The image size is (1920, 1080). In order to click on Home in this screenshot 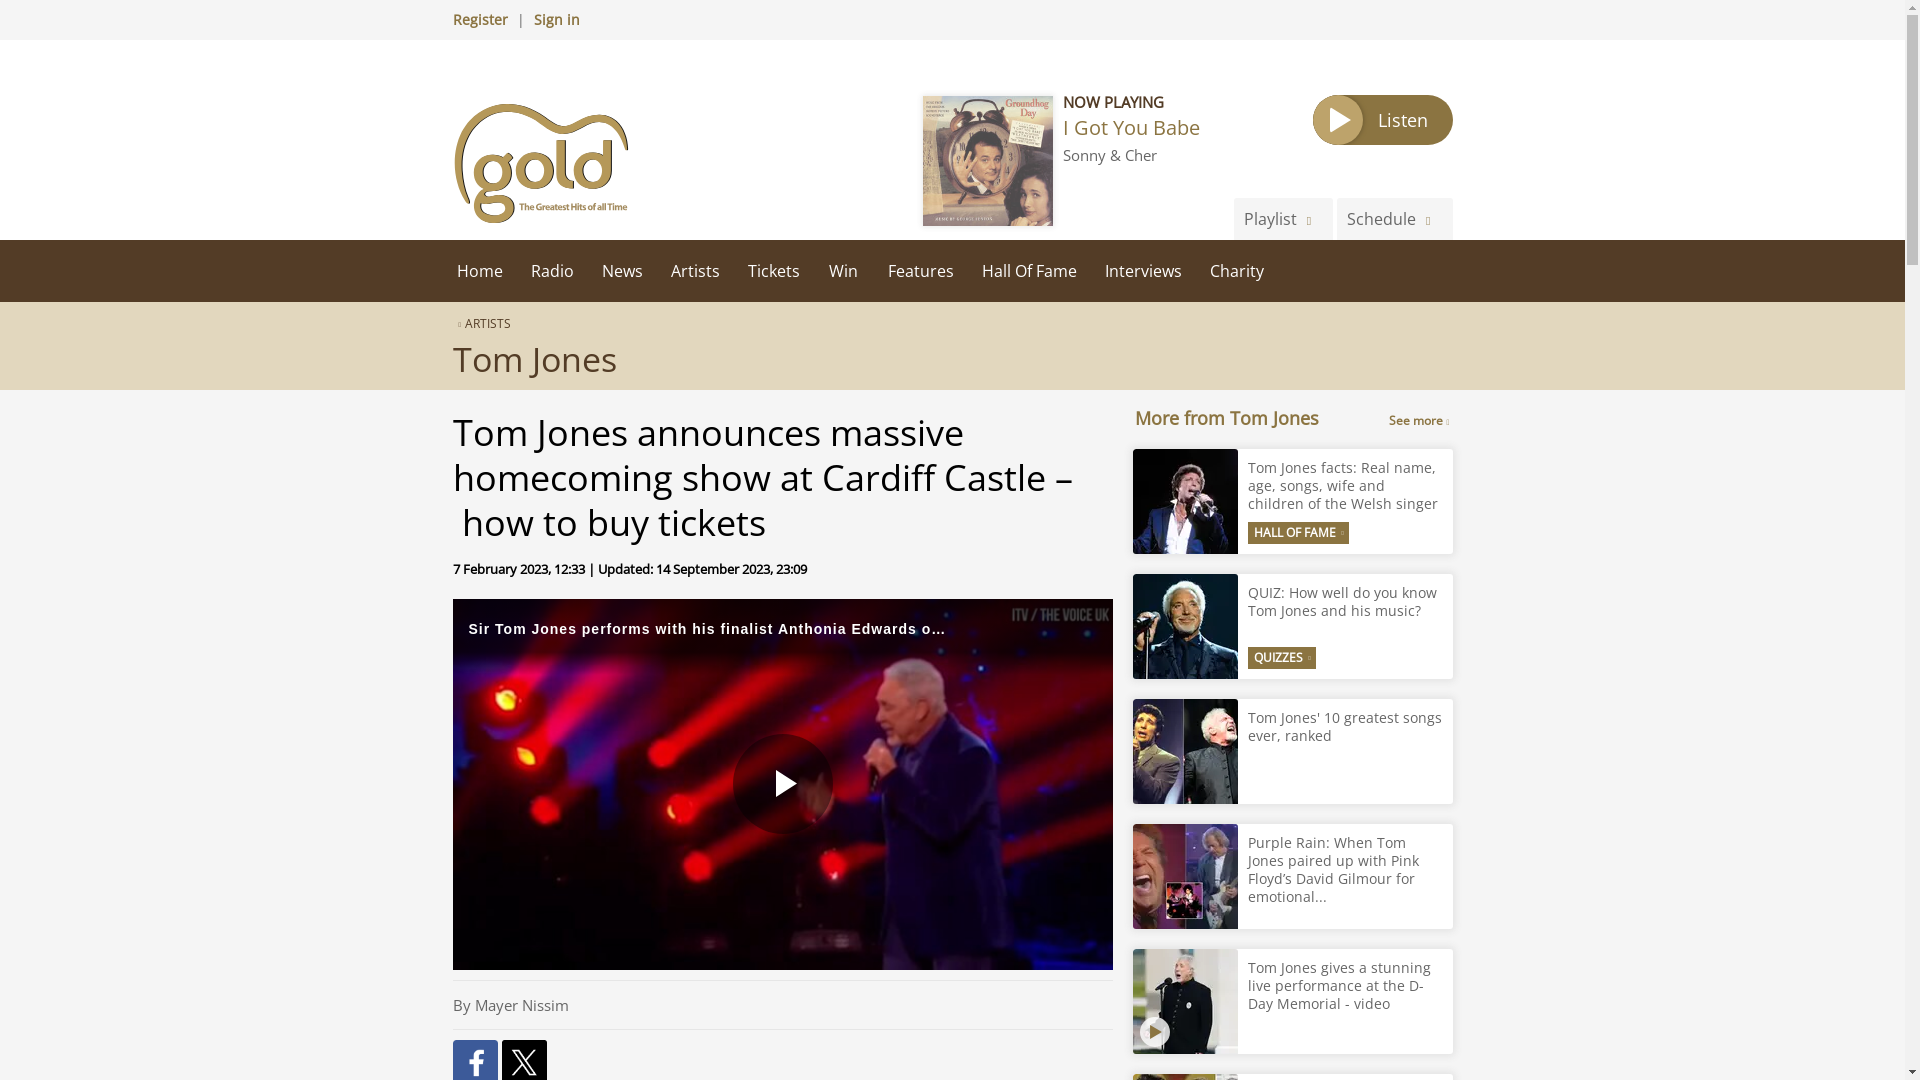, I will do `click(478, 270)`.